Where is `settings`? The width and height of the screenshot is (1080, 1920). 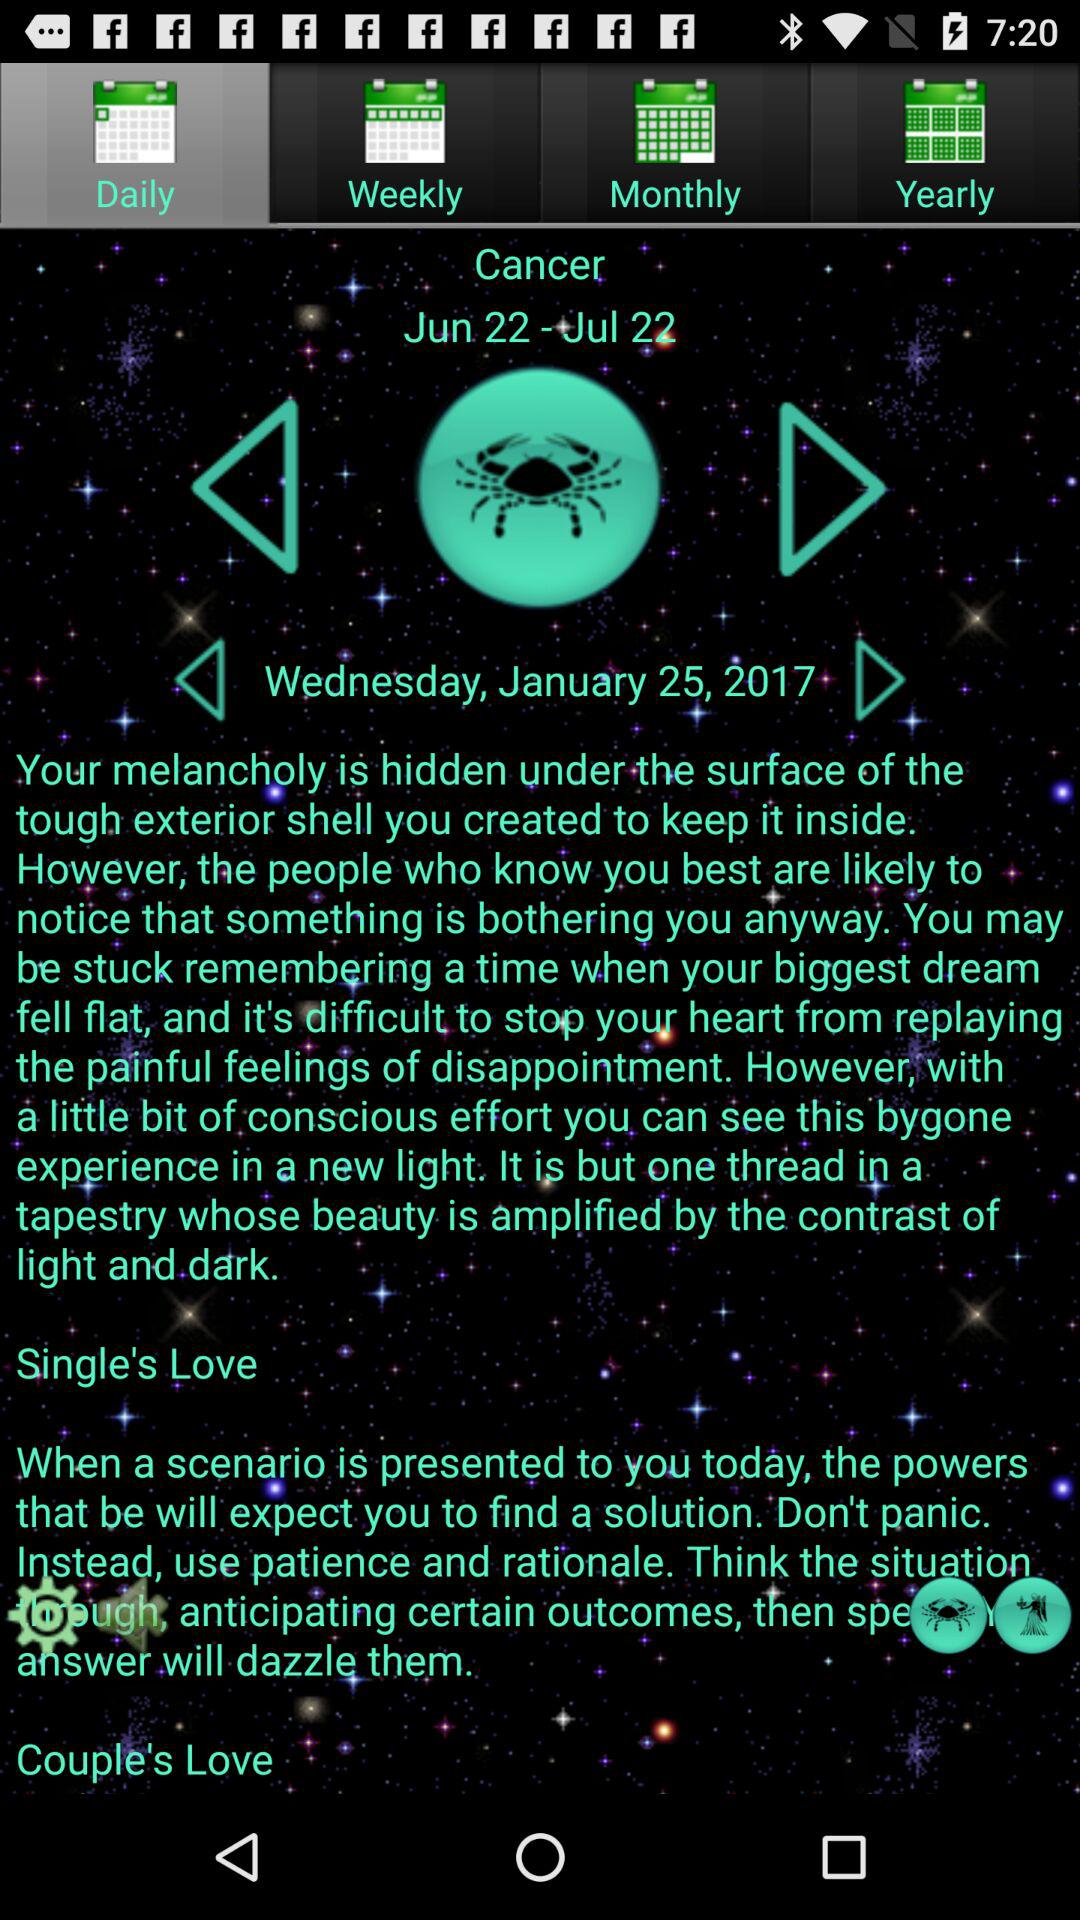
settings is located at coordinates (47, 1615).